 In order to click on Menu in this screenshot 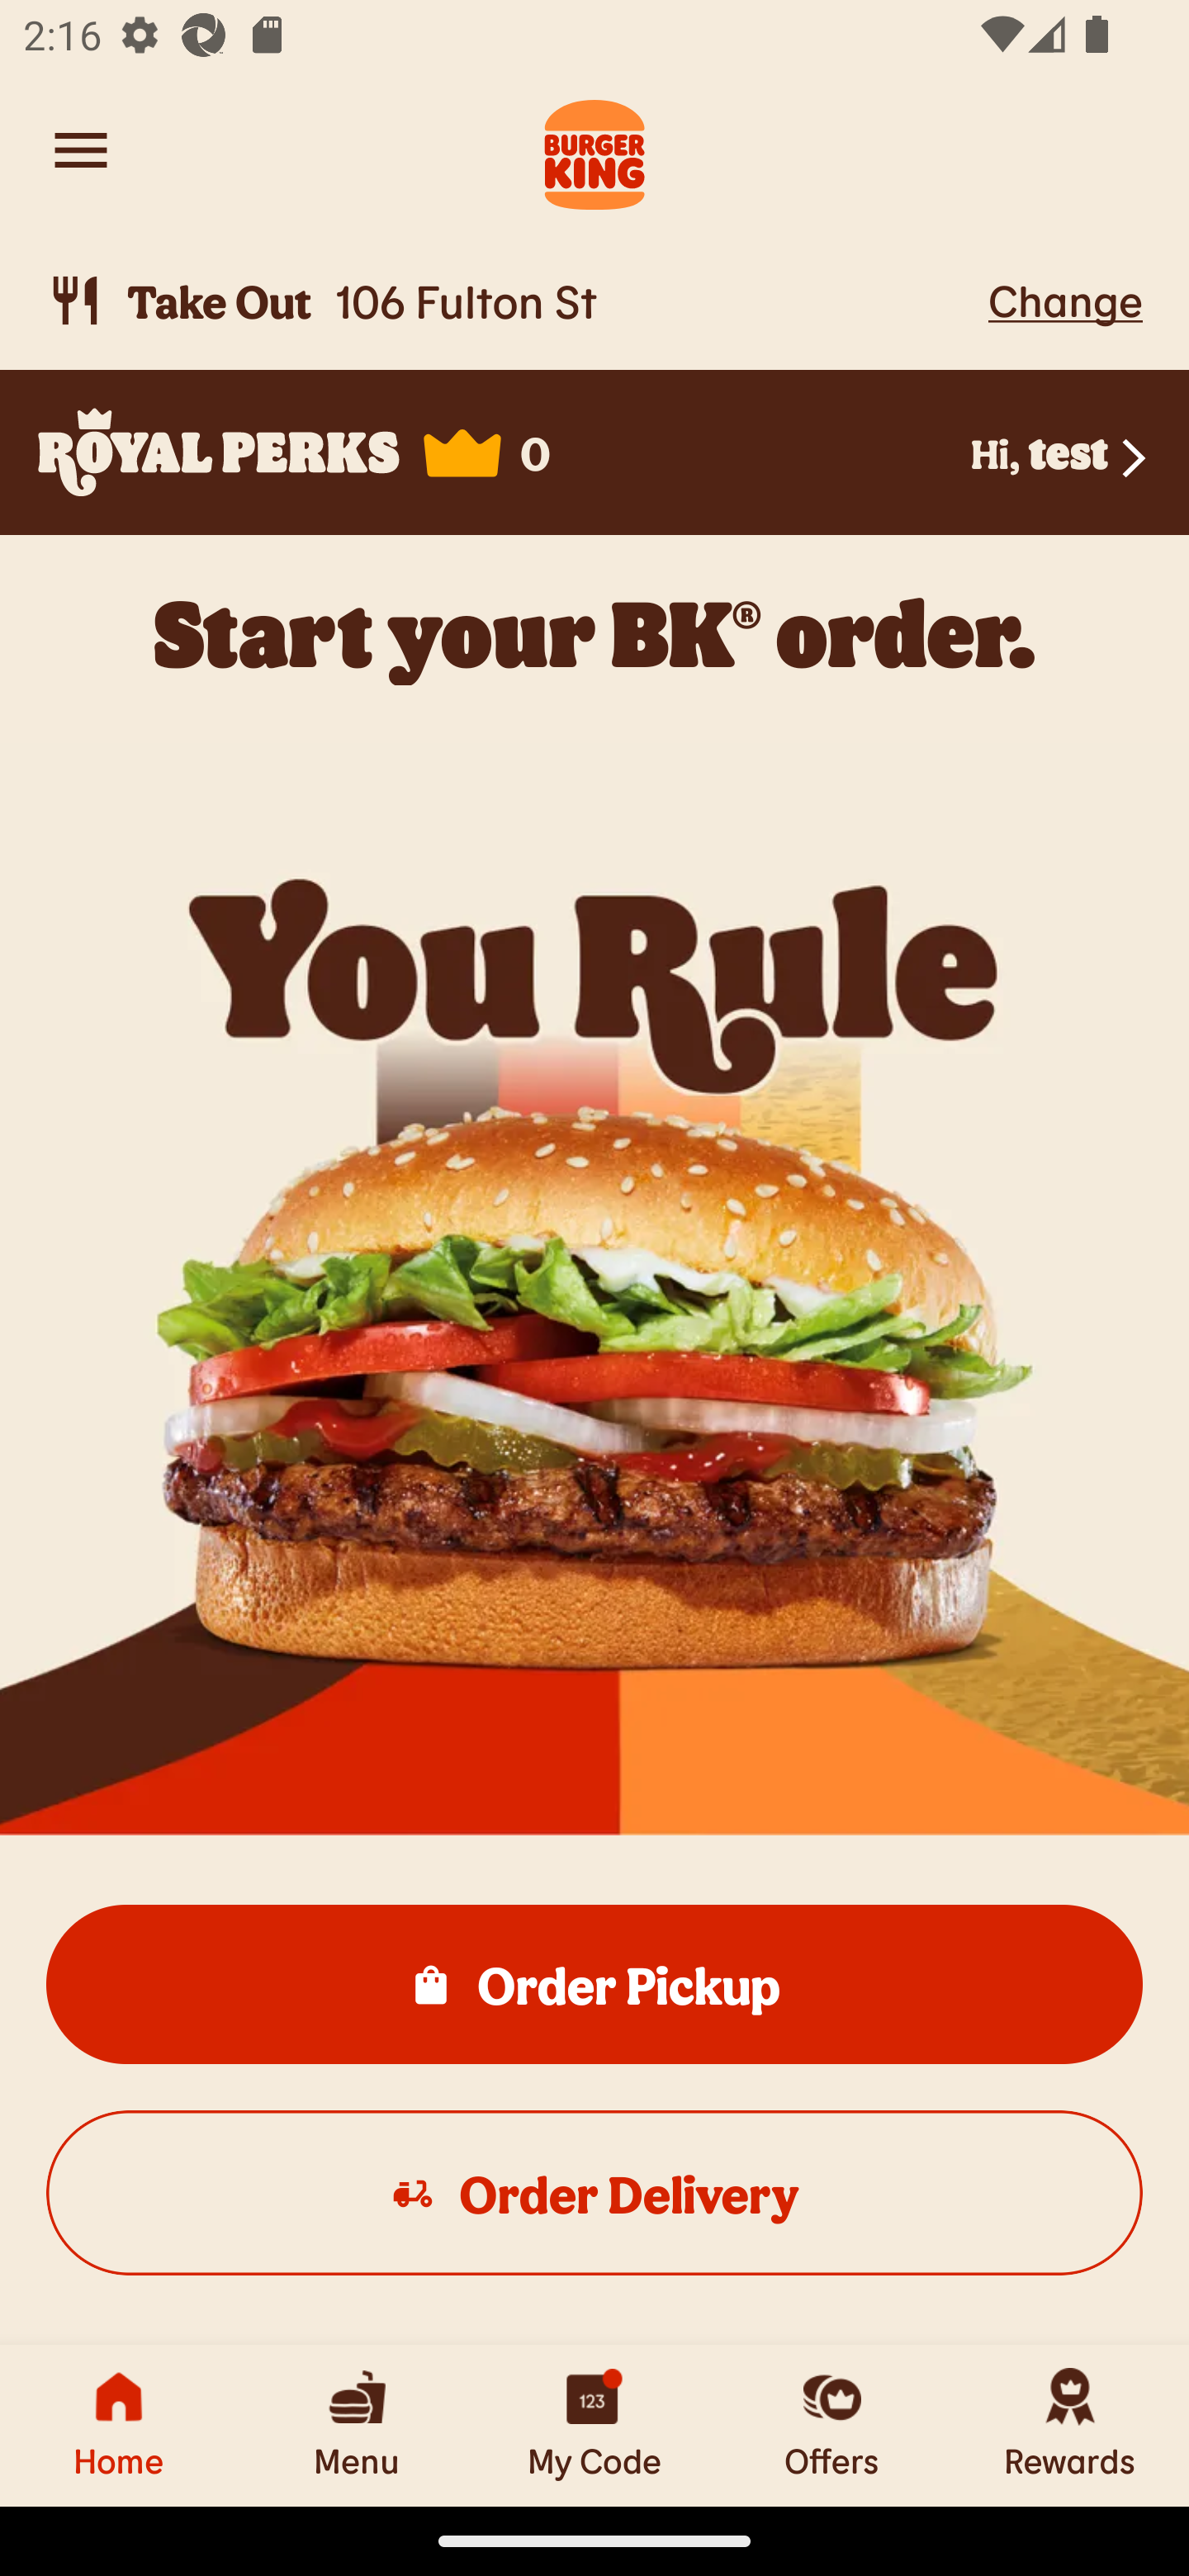, I will do `click(357, 2425)`.